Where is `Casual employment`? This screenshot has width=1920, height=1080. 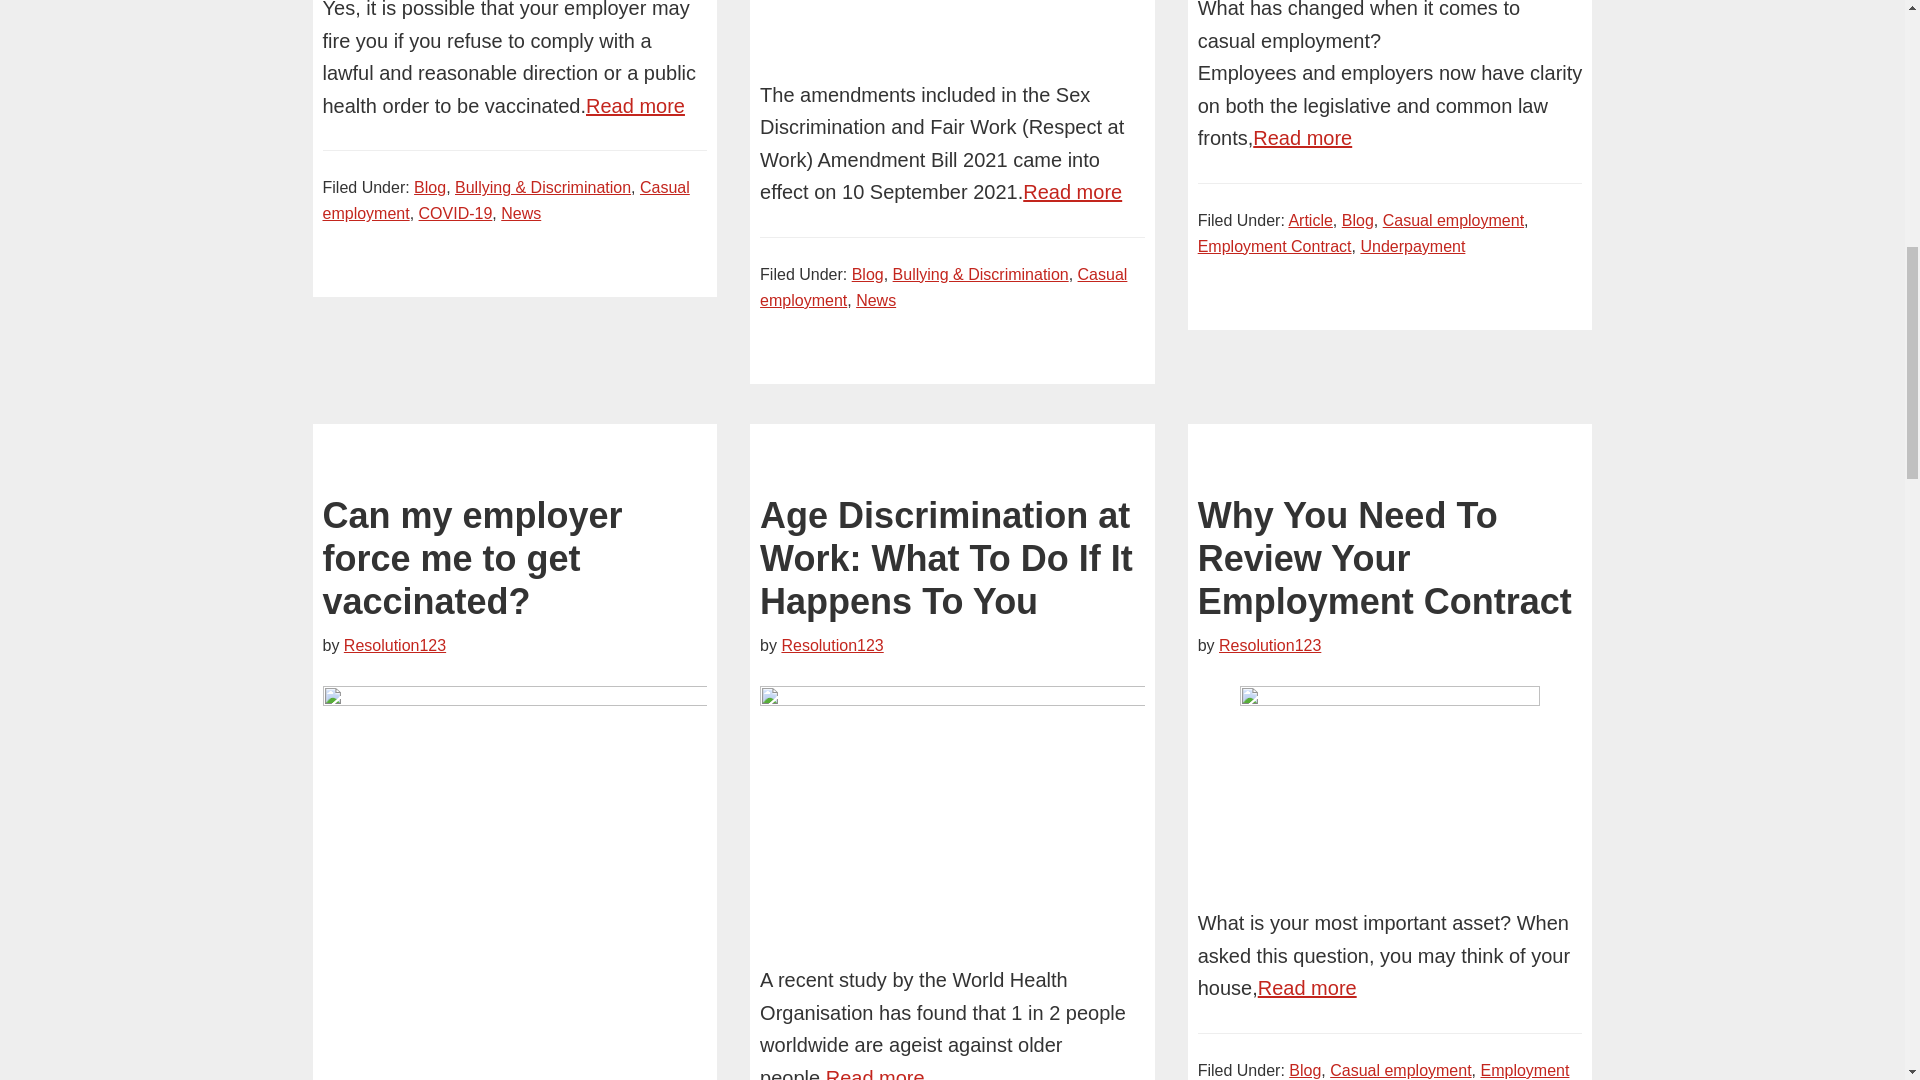
Casual employment is located at coordinates (944, 286).